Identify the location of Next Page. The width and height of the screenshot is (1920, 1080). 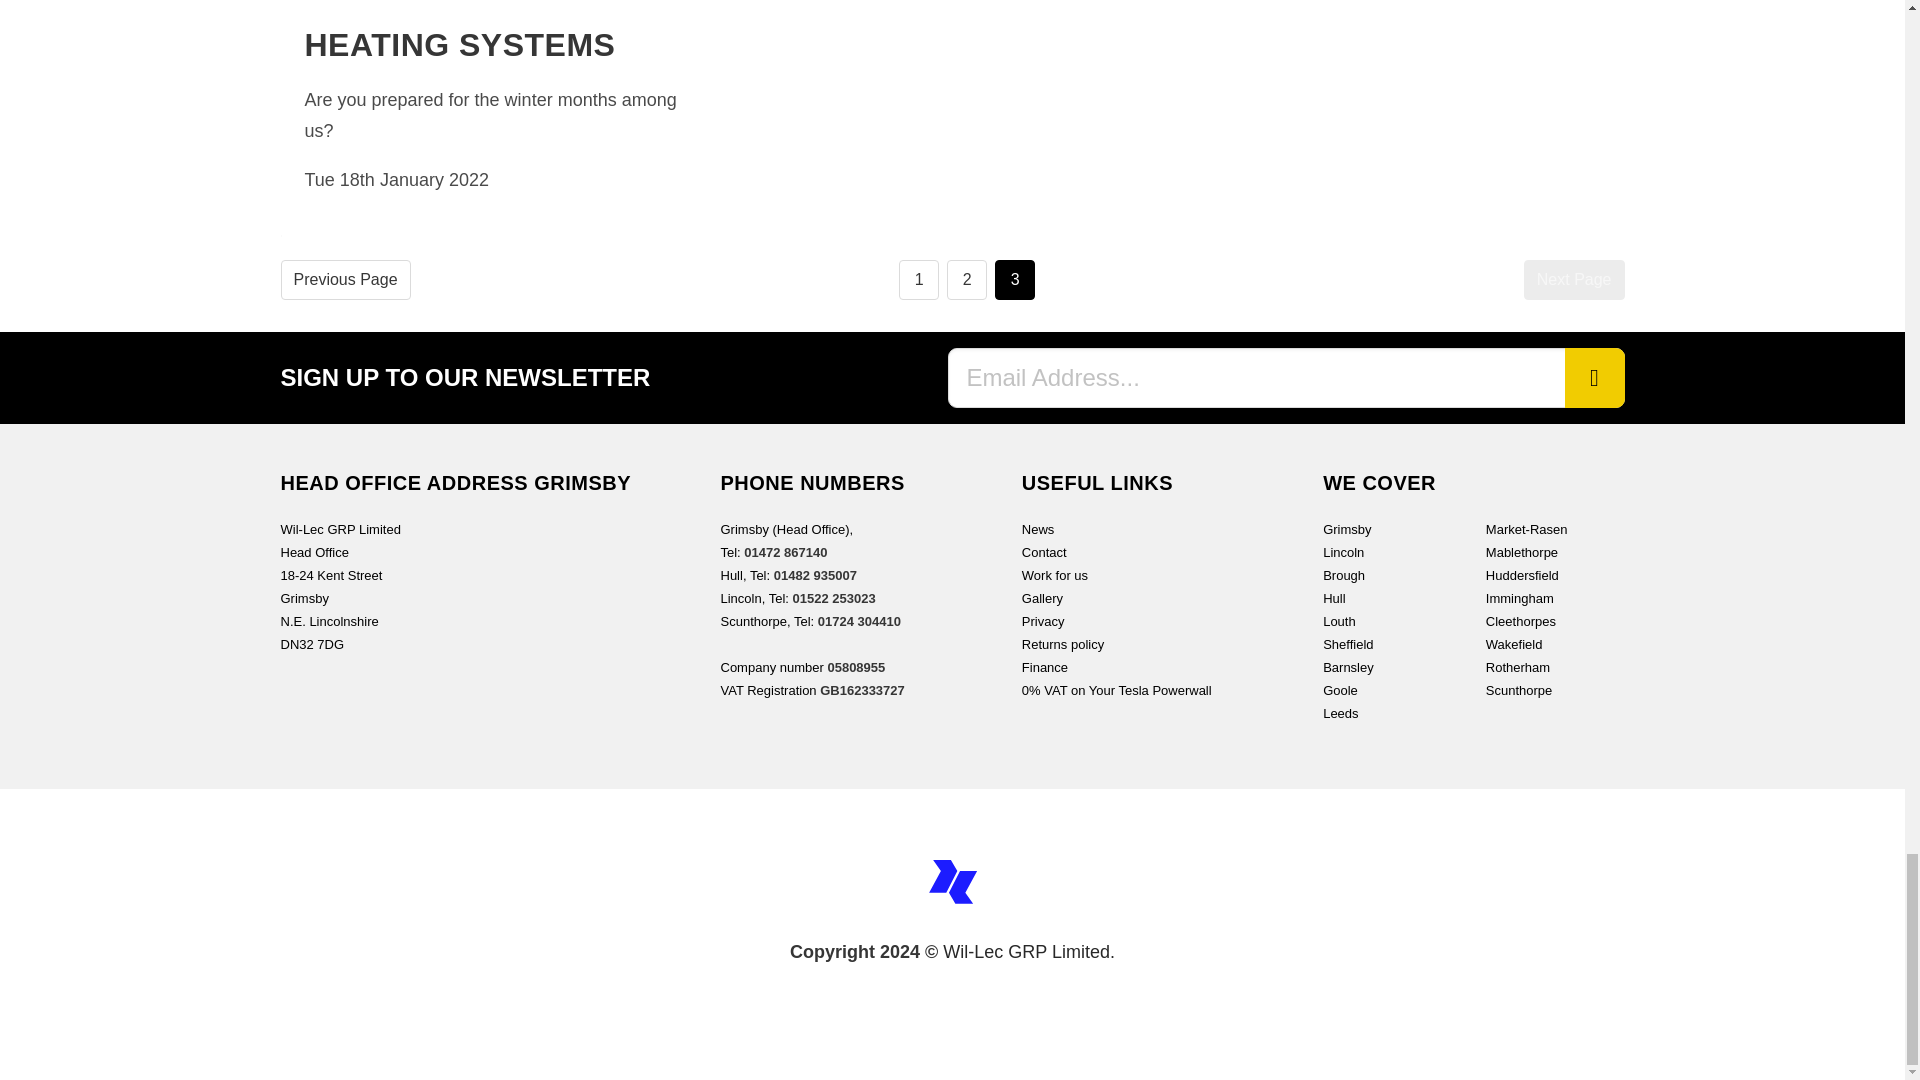
(1574, 280).